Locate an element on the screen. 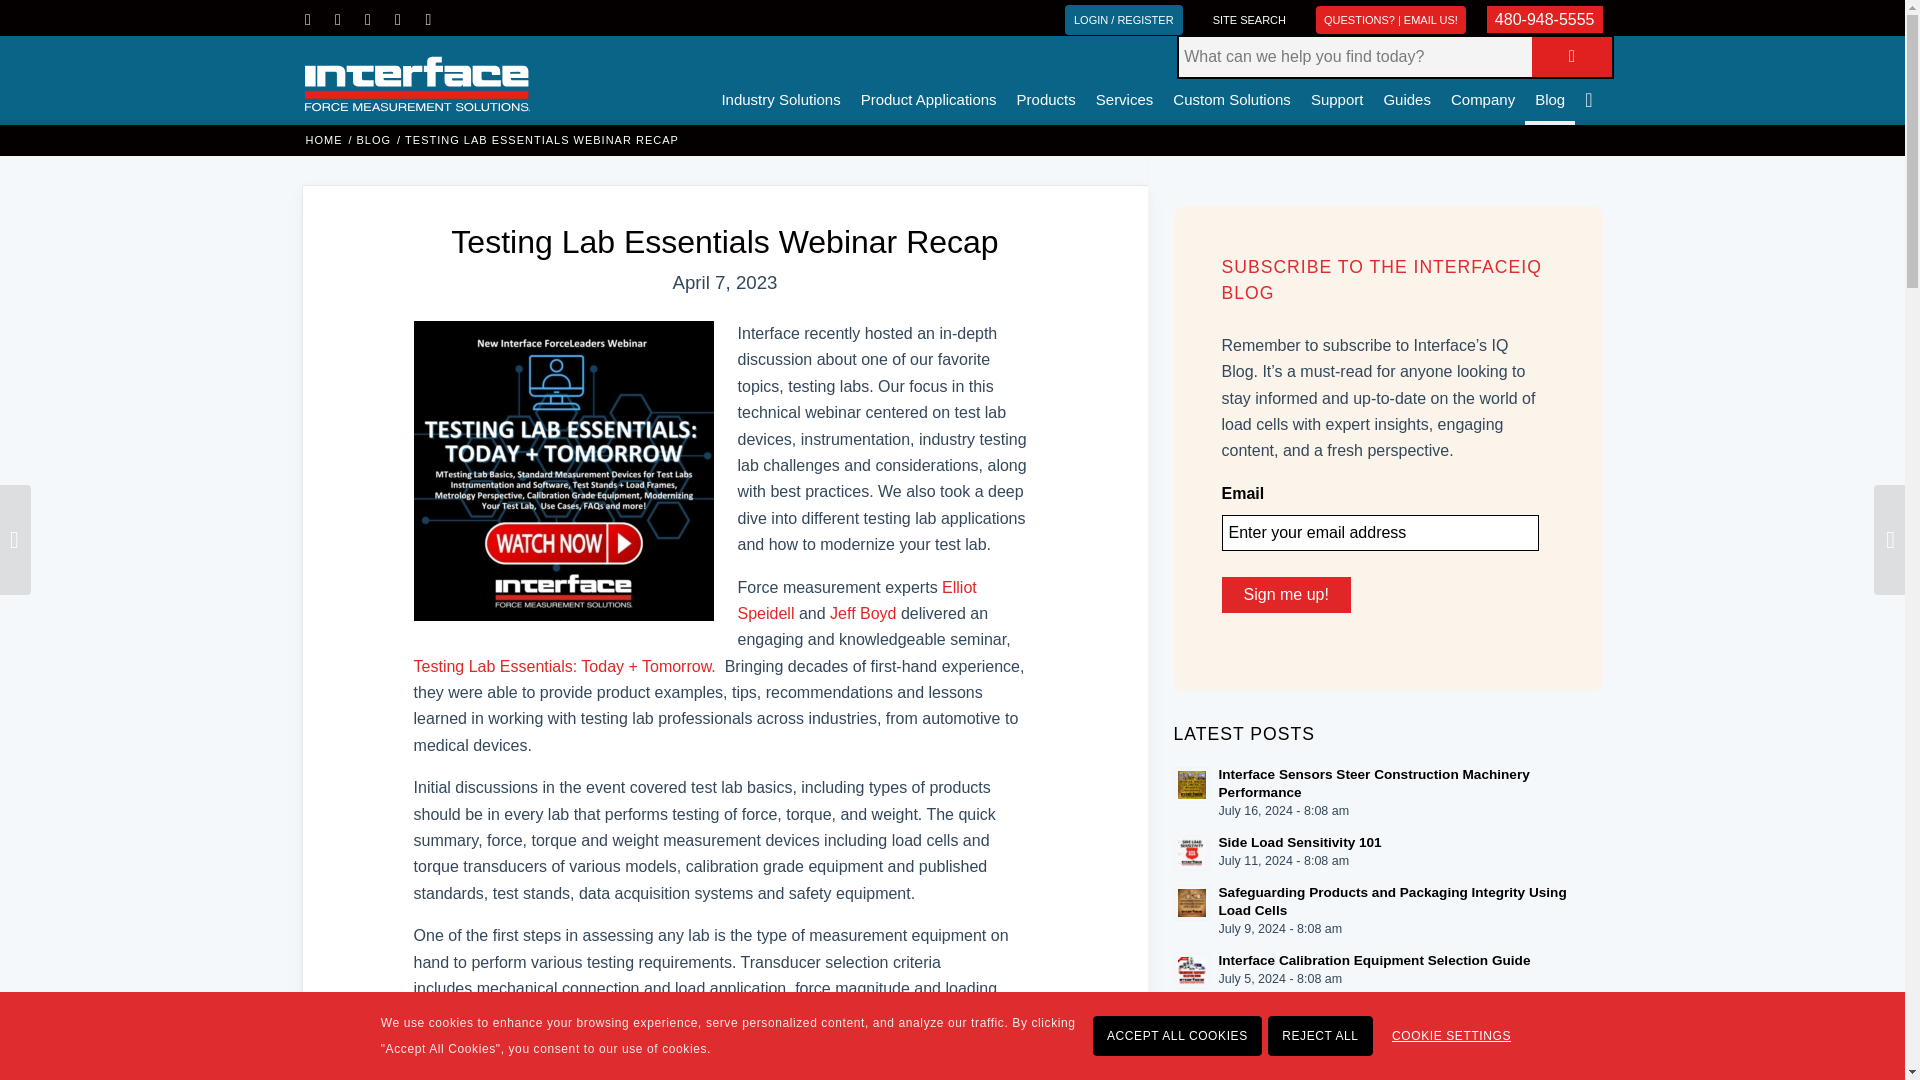  Industry Solutions is located at coordinates (780, 80).